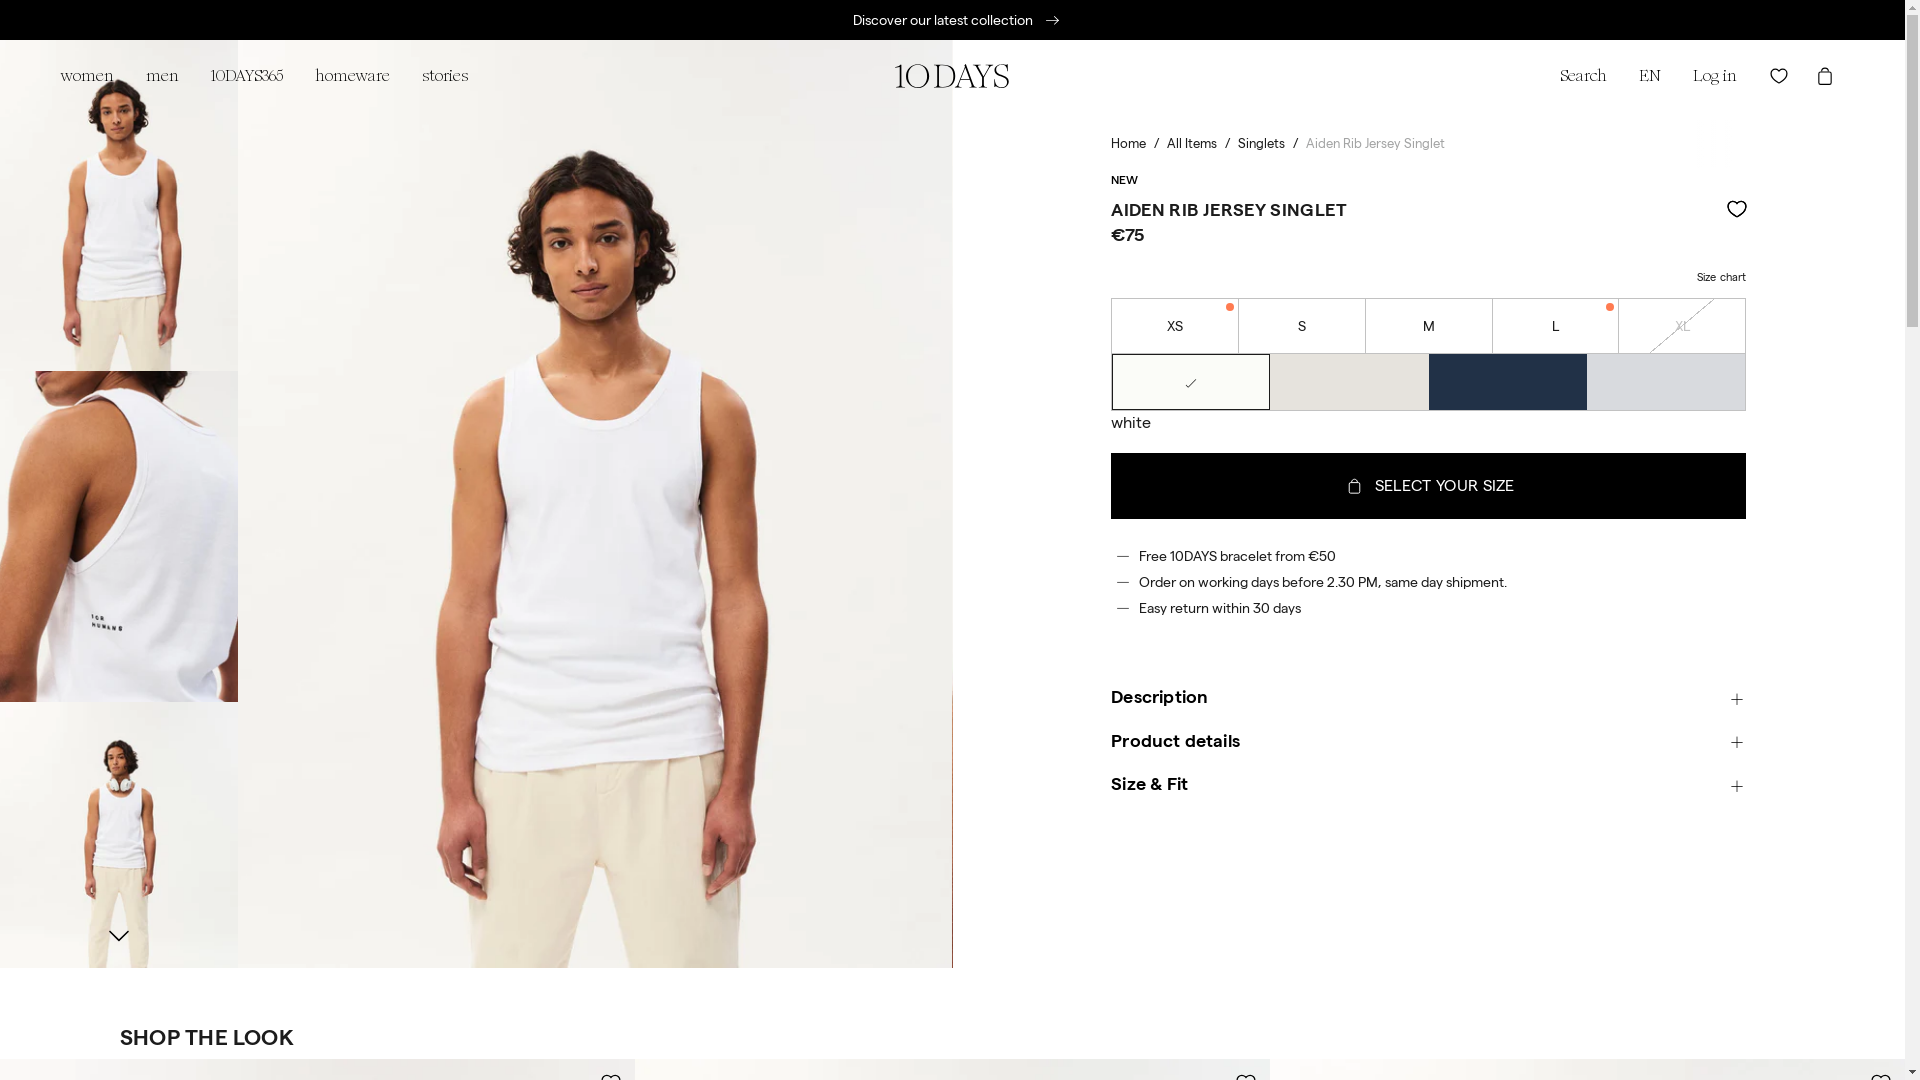  What do you see at coordinates (942, 20) in the screenshot?
I see `Discover our latest collection` at bounding box center [942, 20].